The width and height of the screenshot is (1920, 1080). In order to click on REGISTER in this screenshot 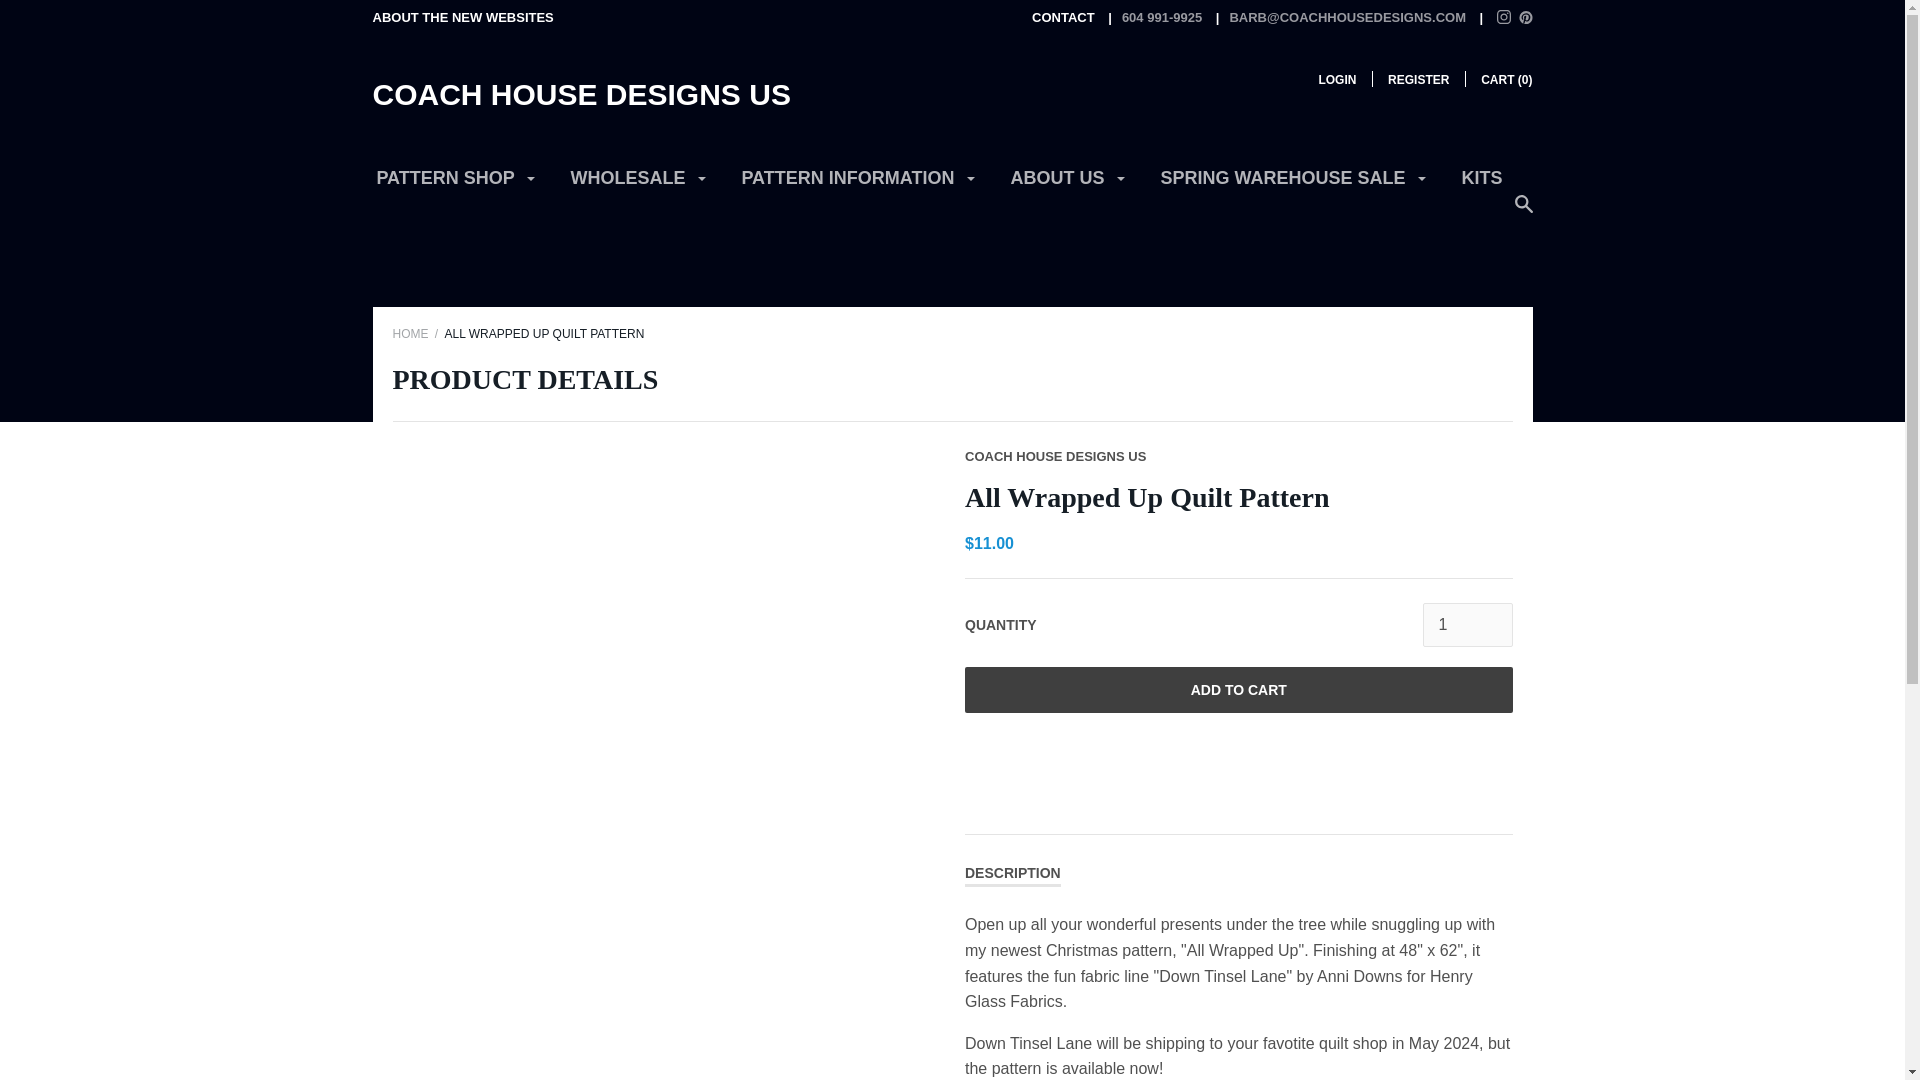, I will do `click(1418, 80)`.